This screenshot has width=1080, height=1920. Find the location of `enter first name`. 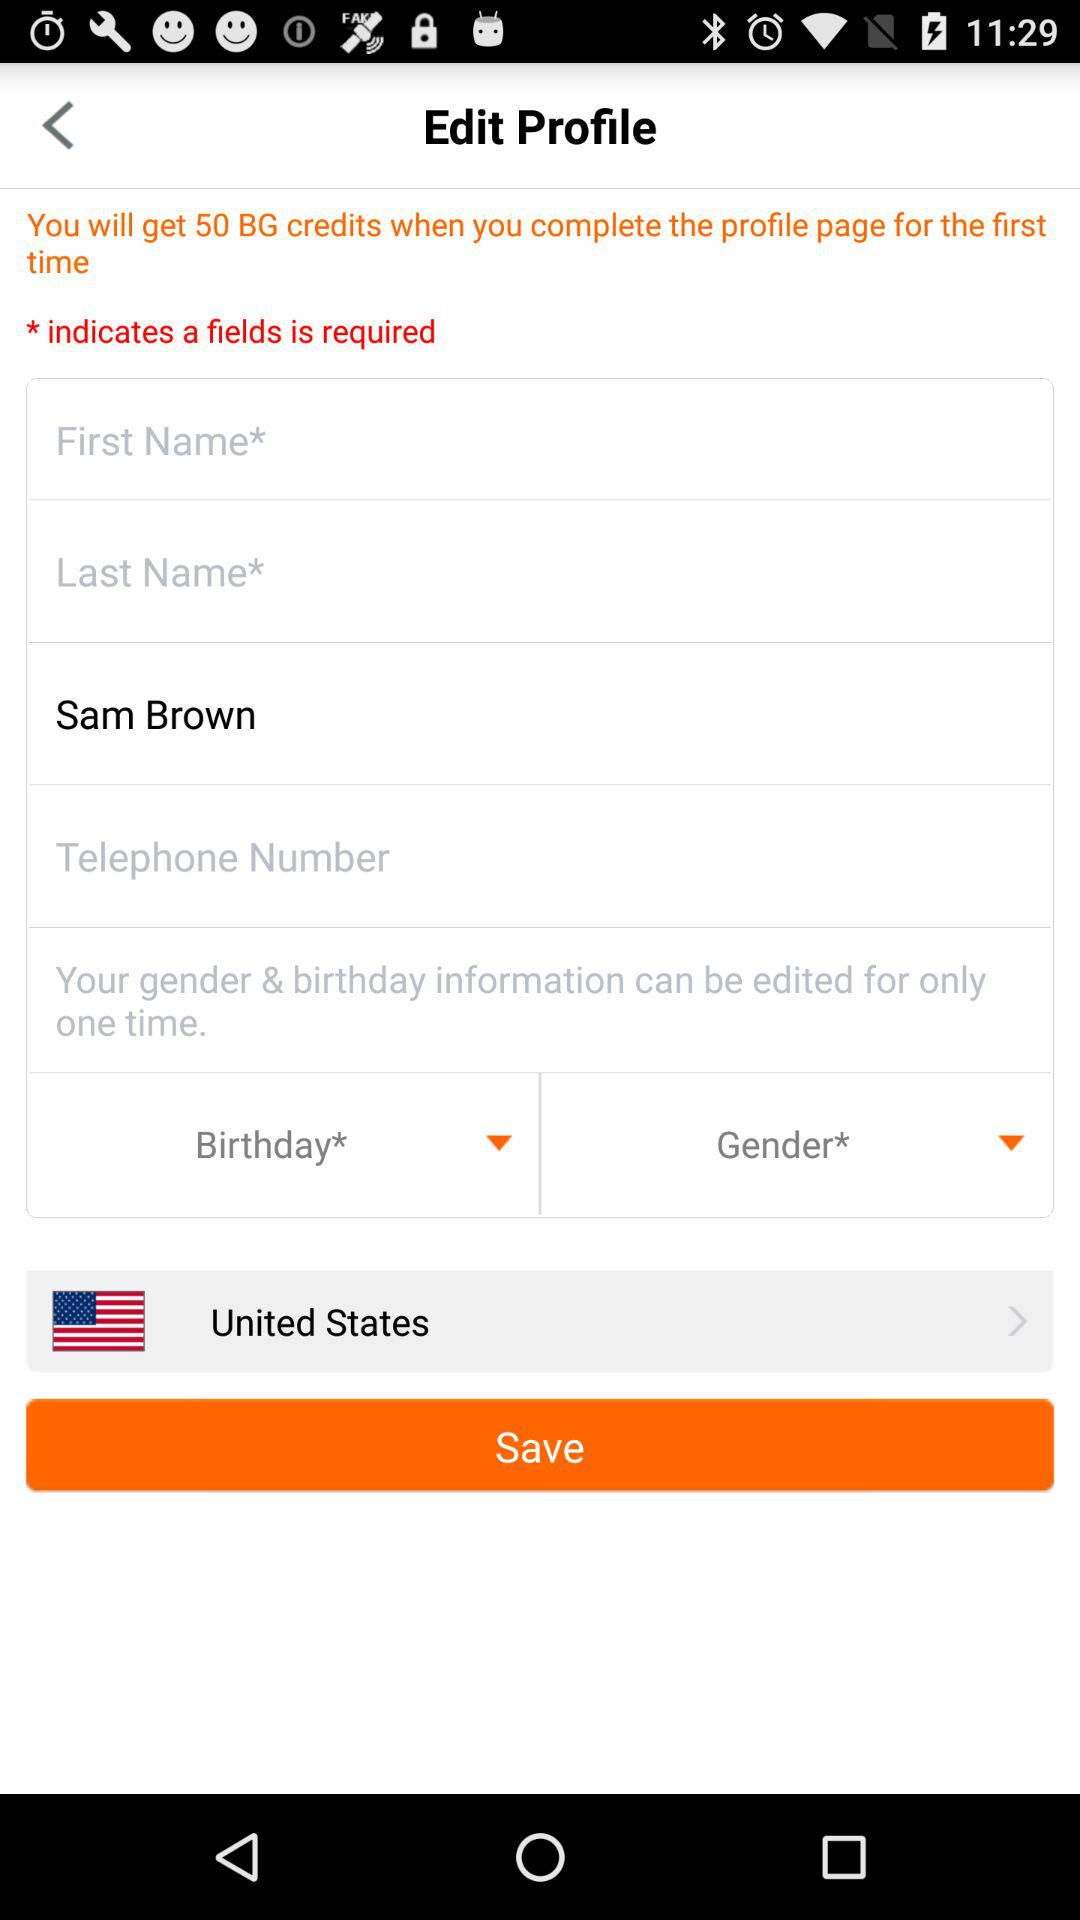

enter first name is located at coordinates (540, 440).